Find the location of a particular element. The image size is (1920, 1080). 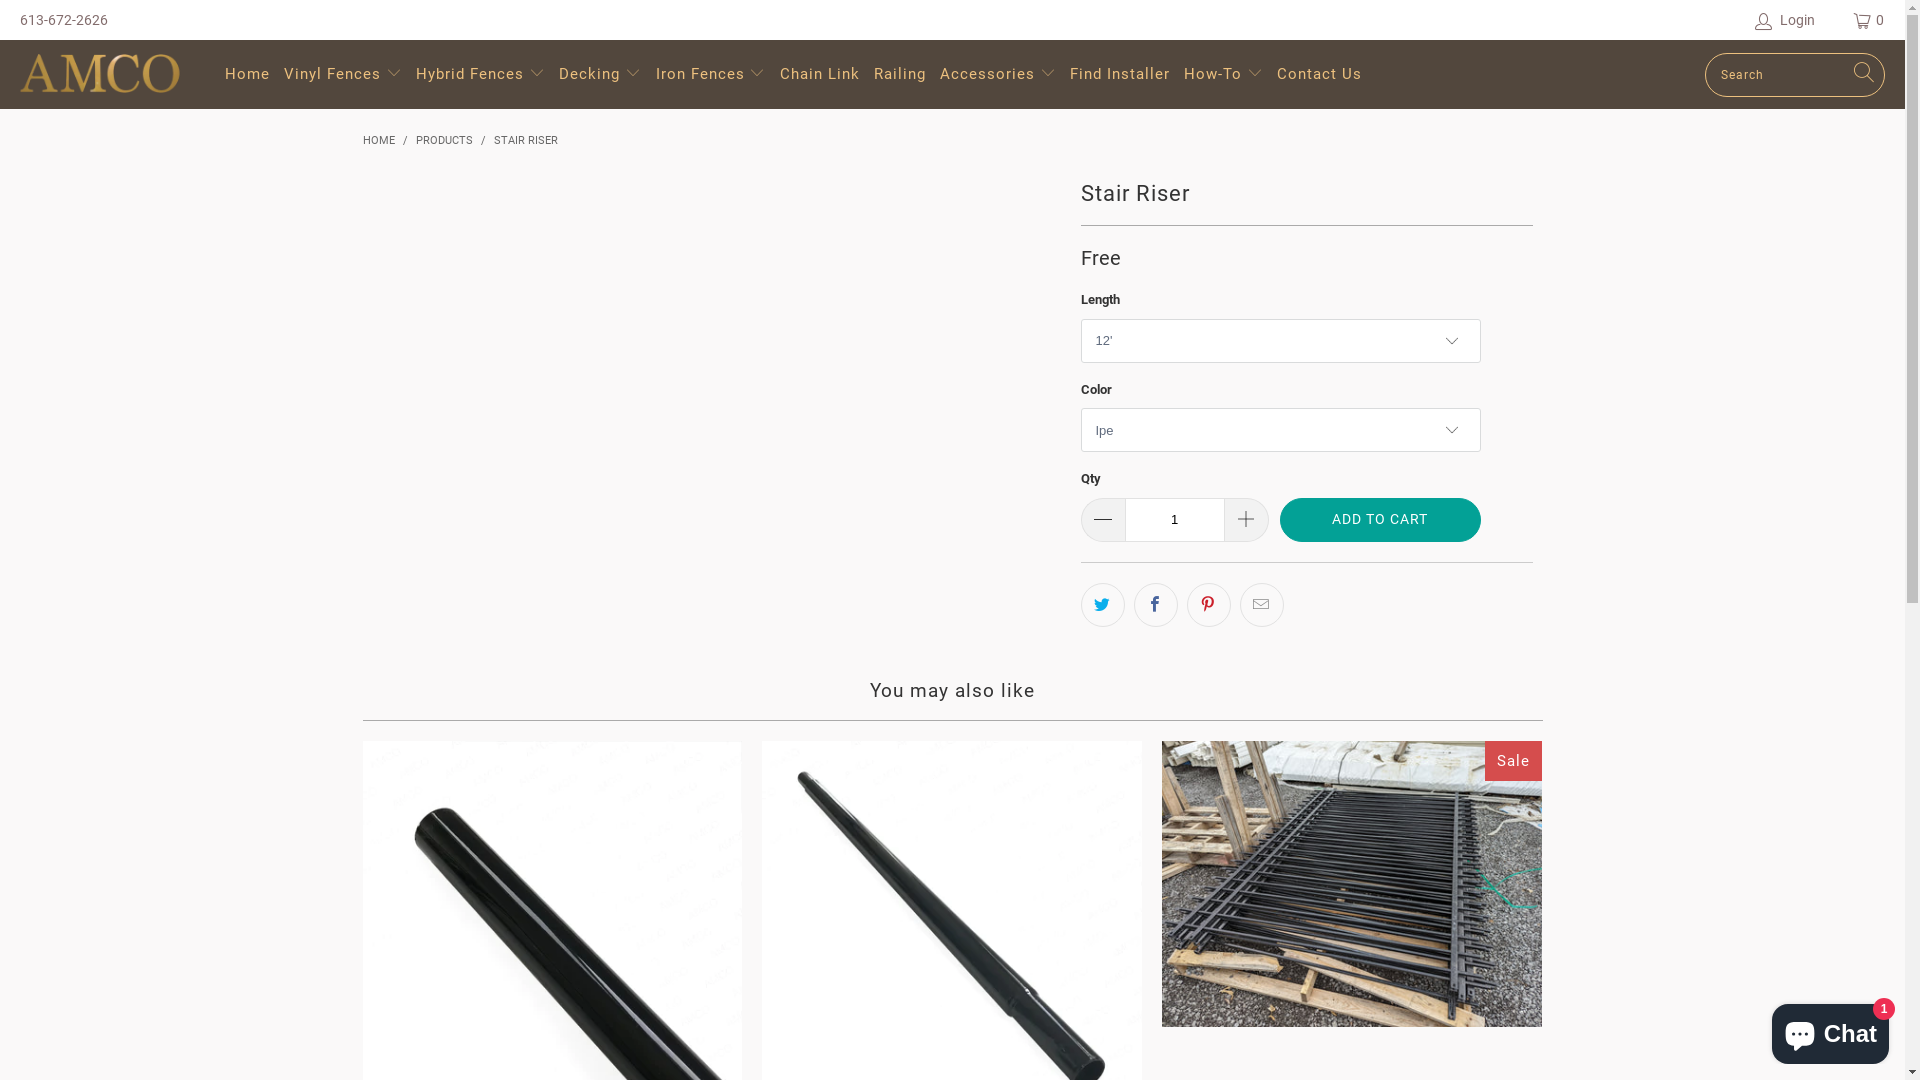

How-To is located at coordinates (1224, 74).